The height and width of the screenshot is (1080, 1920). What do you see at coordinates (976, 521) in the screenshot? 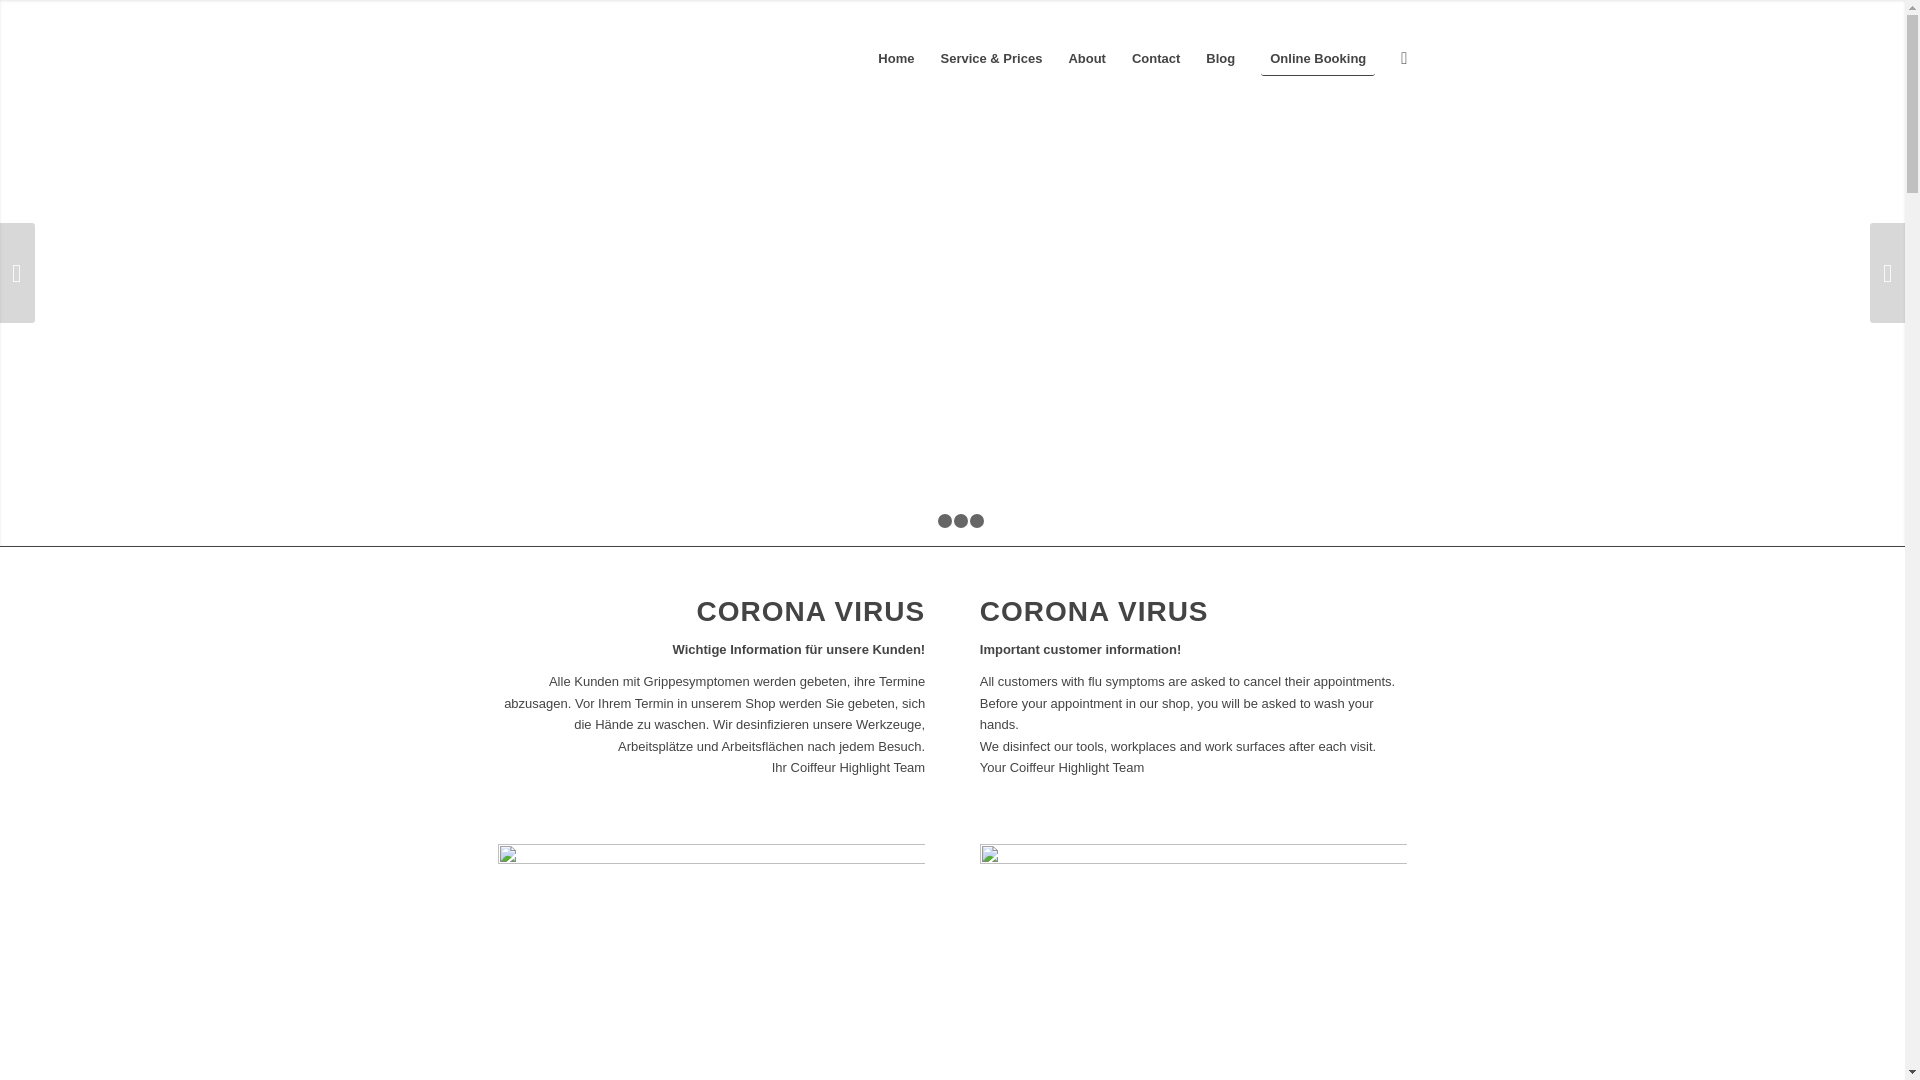
I see `4` at bounding box center [976, 521].